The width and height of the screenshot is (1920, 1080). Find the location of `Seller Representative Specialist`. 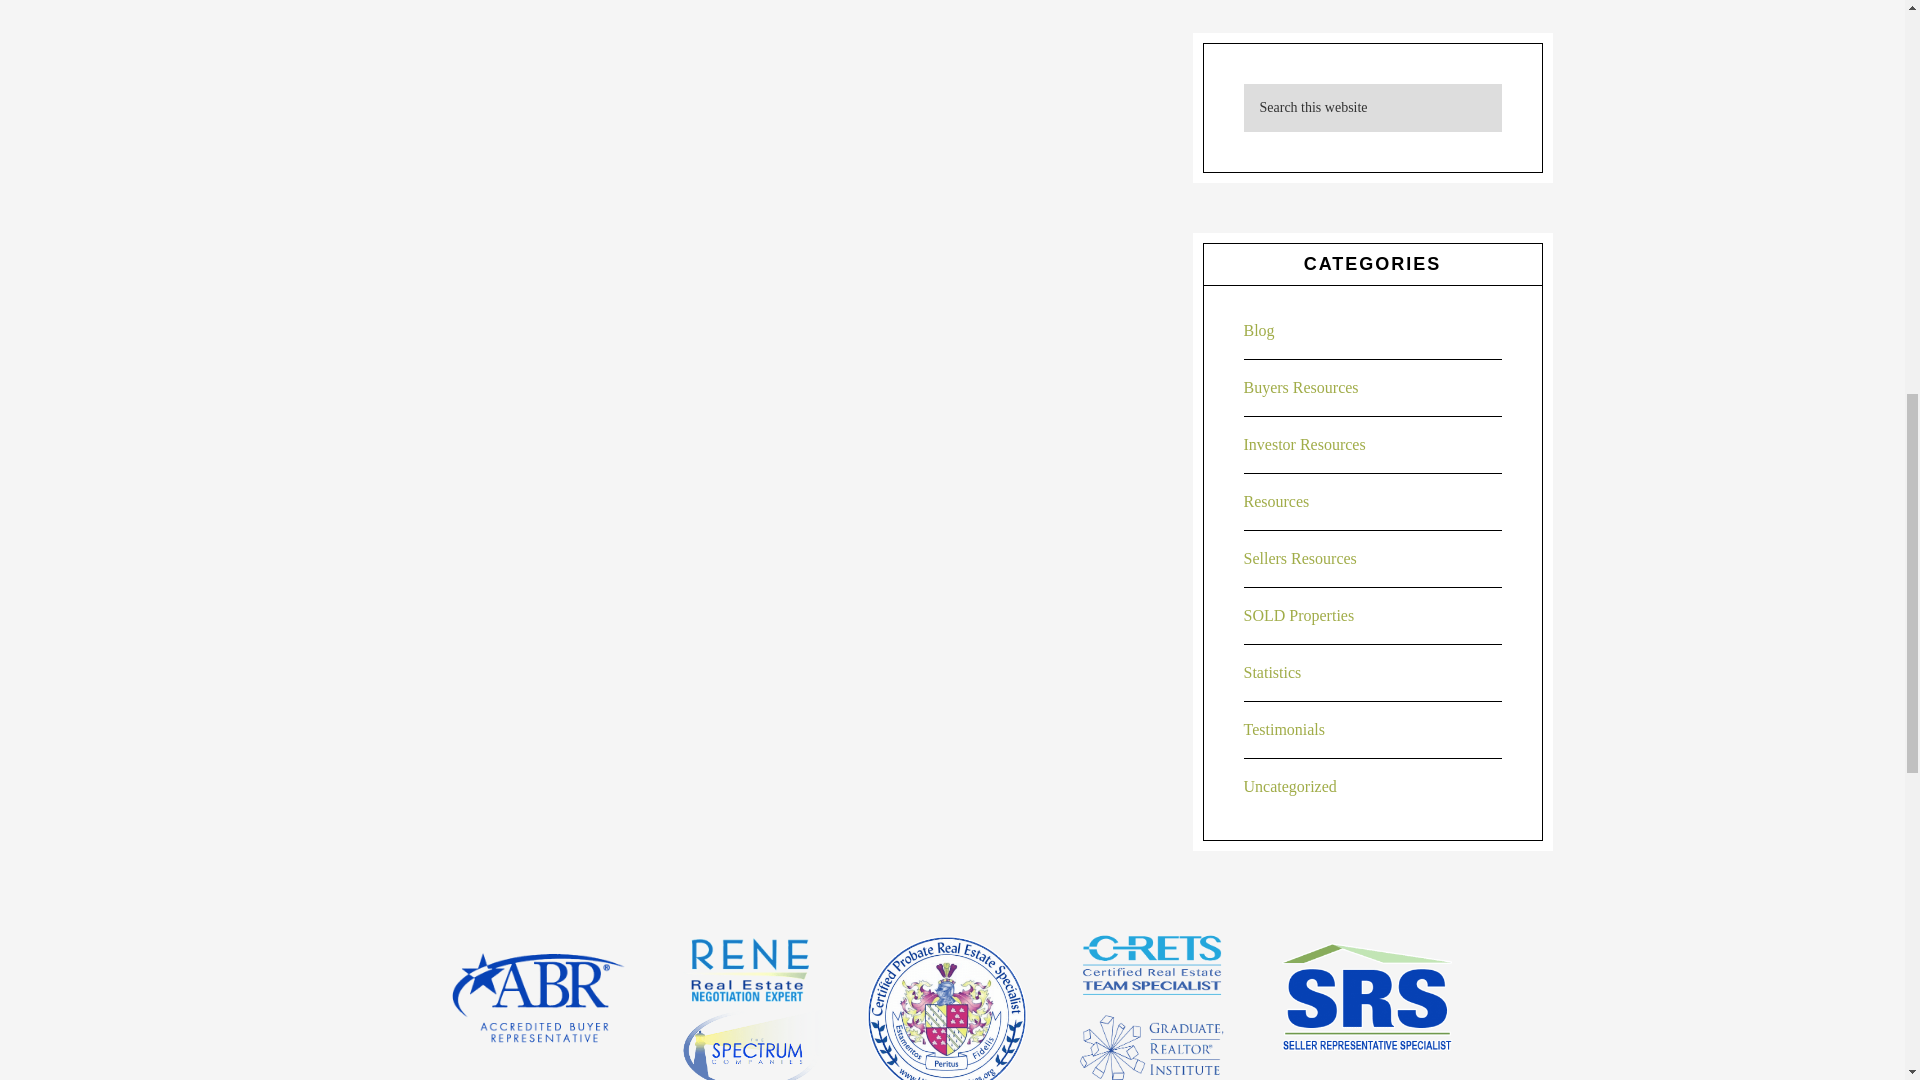

Seller Representative Specialist is located at coordinates (1366, 998).